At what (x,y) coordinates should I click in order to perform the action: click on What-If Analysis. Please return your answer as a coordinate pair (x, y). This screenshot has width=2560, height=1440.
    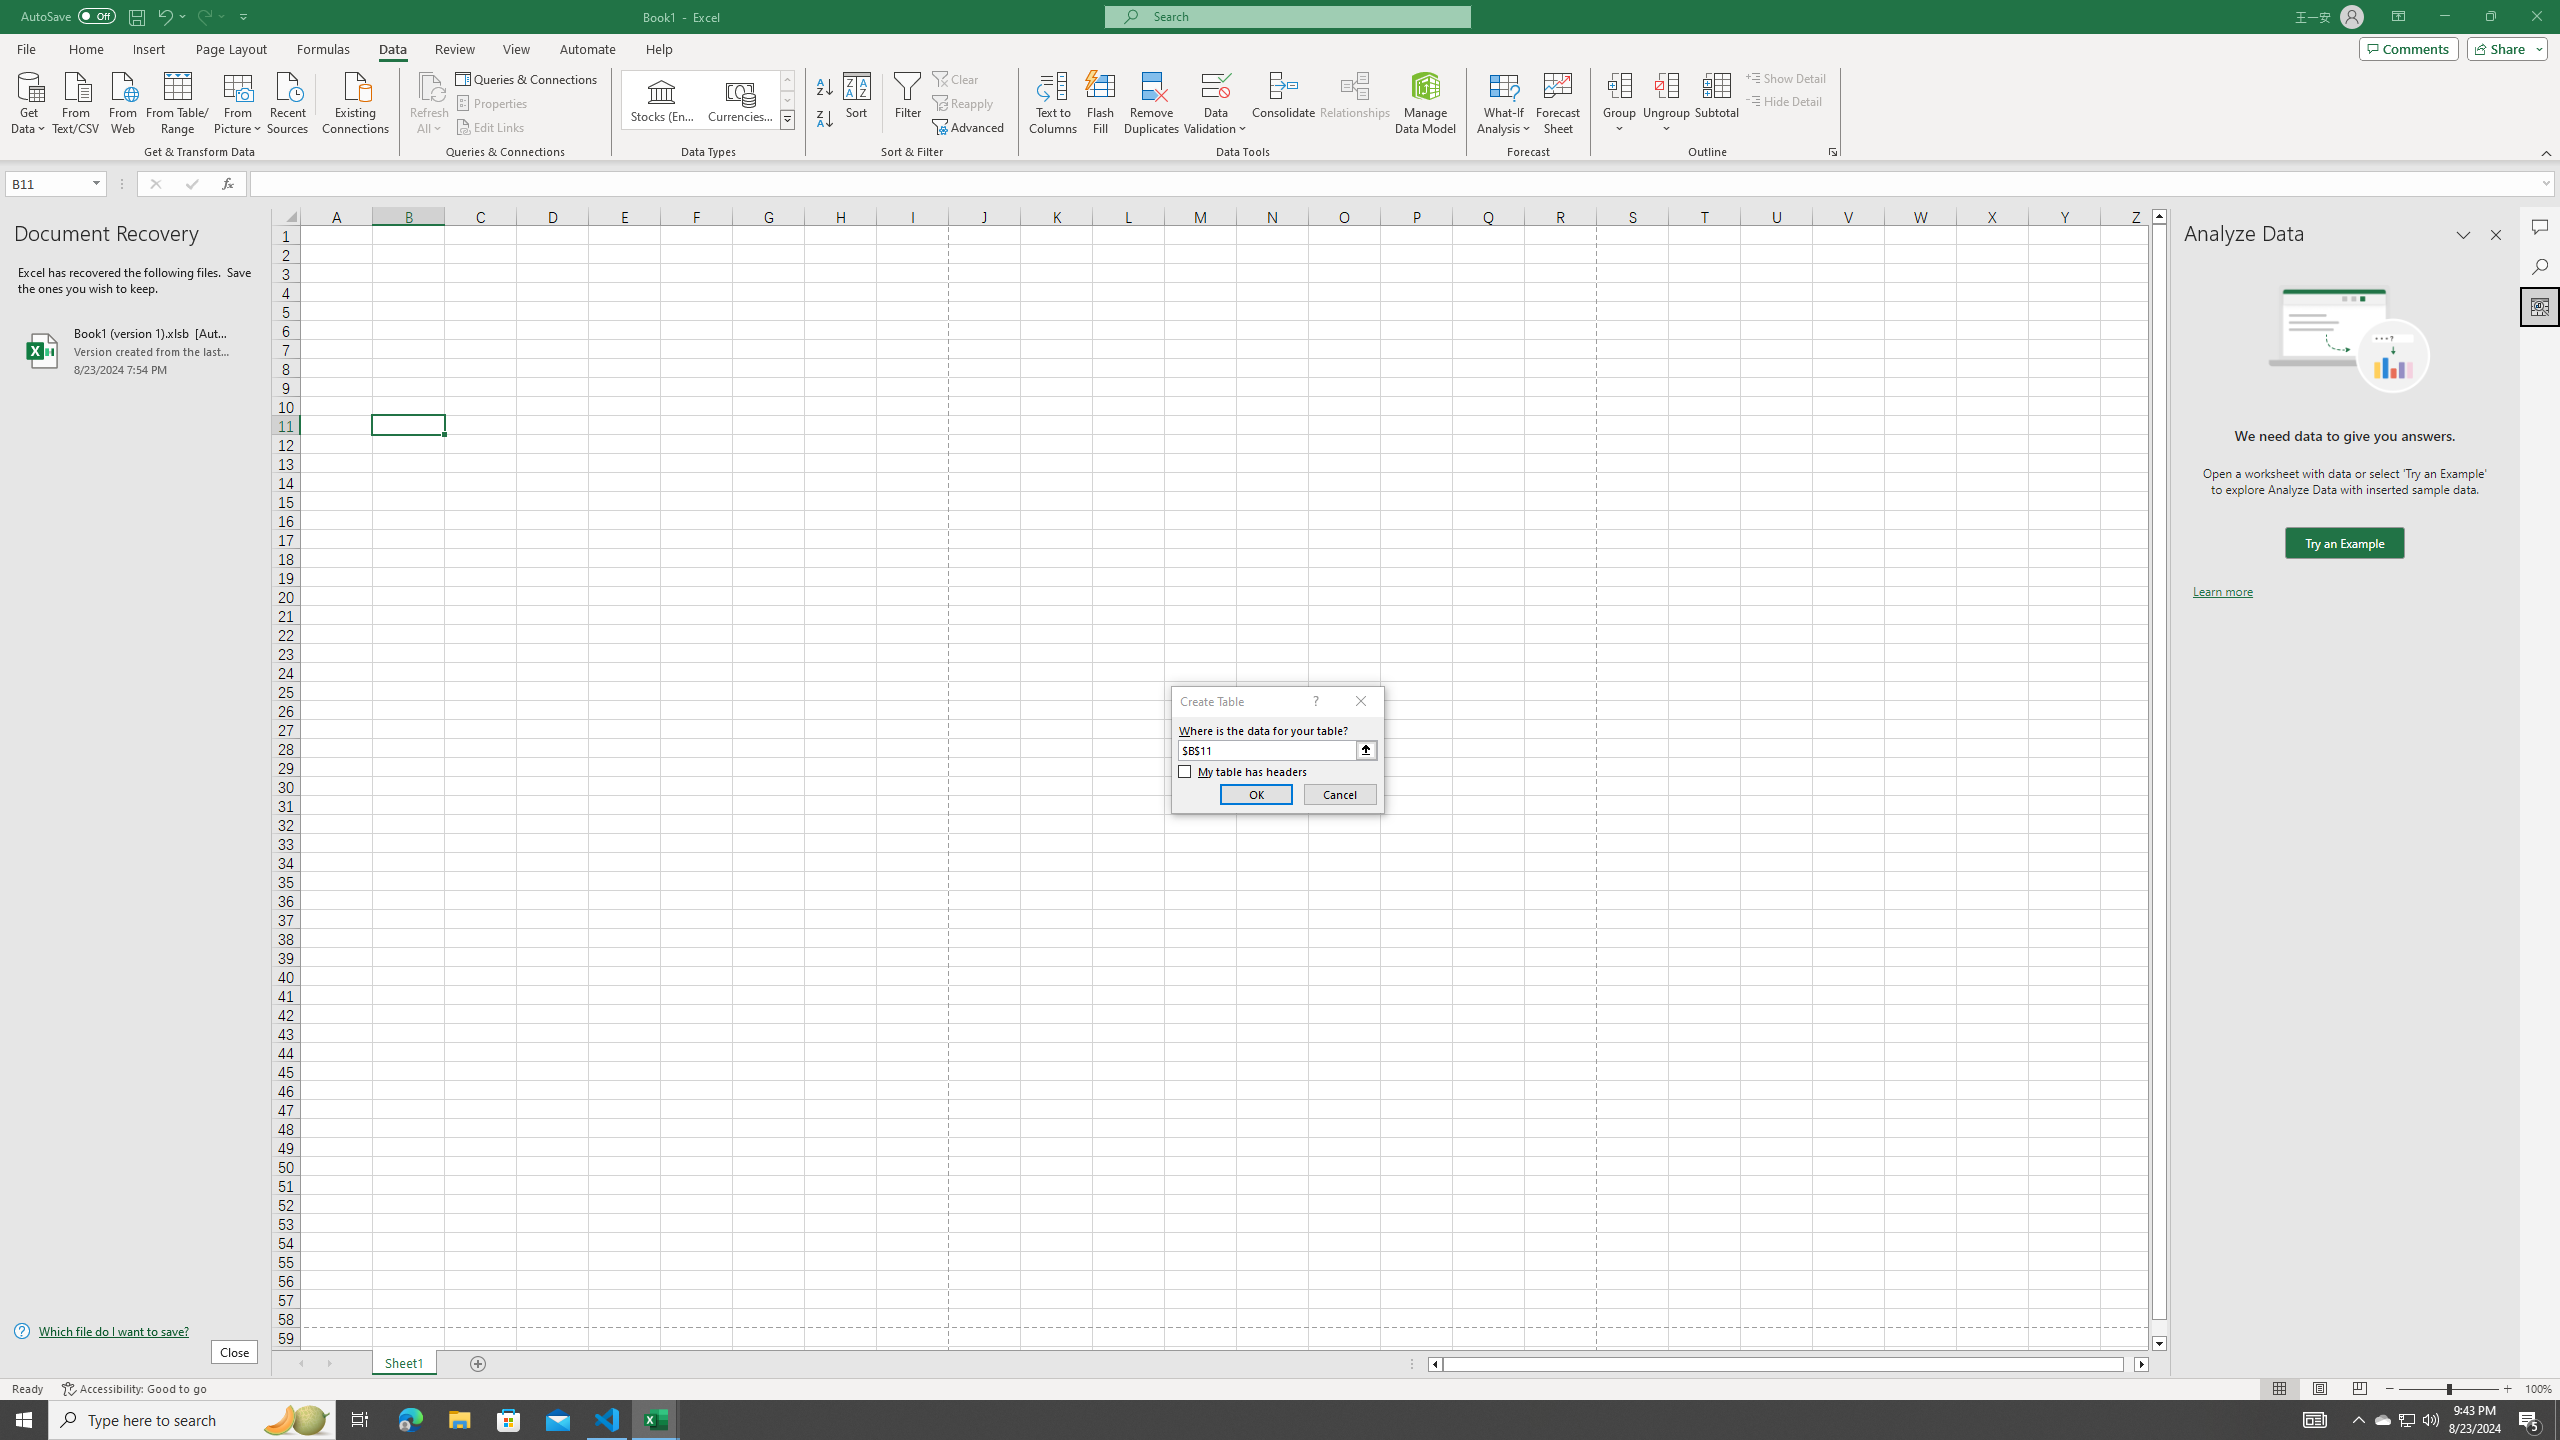
    Looking at the image, I should click on (1504, 103).